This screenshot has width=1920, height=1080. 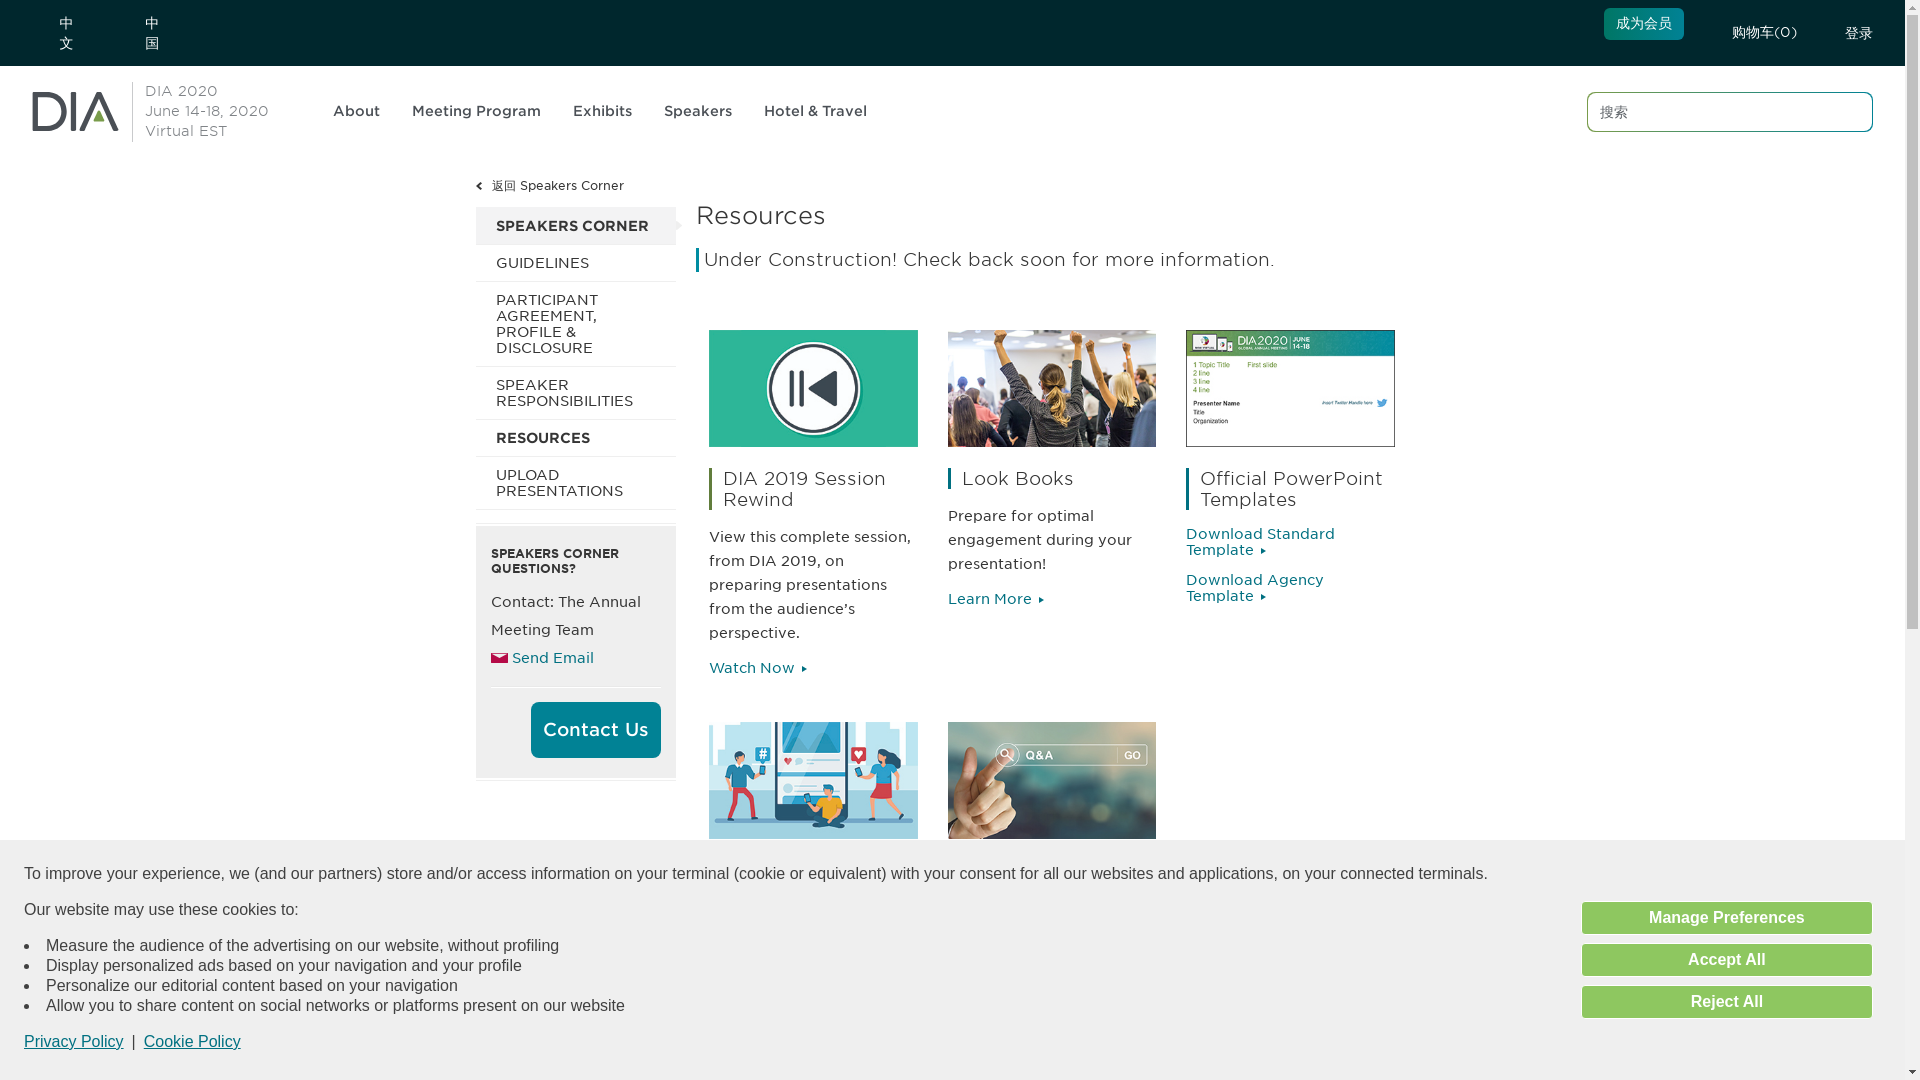 I want to click on Exhibits, so click(x=364, y=112).